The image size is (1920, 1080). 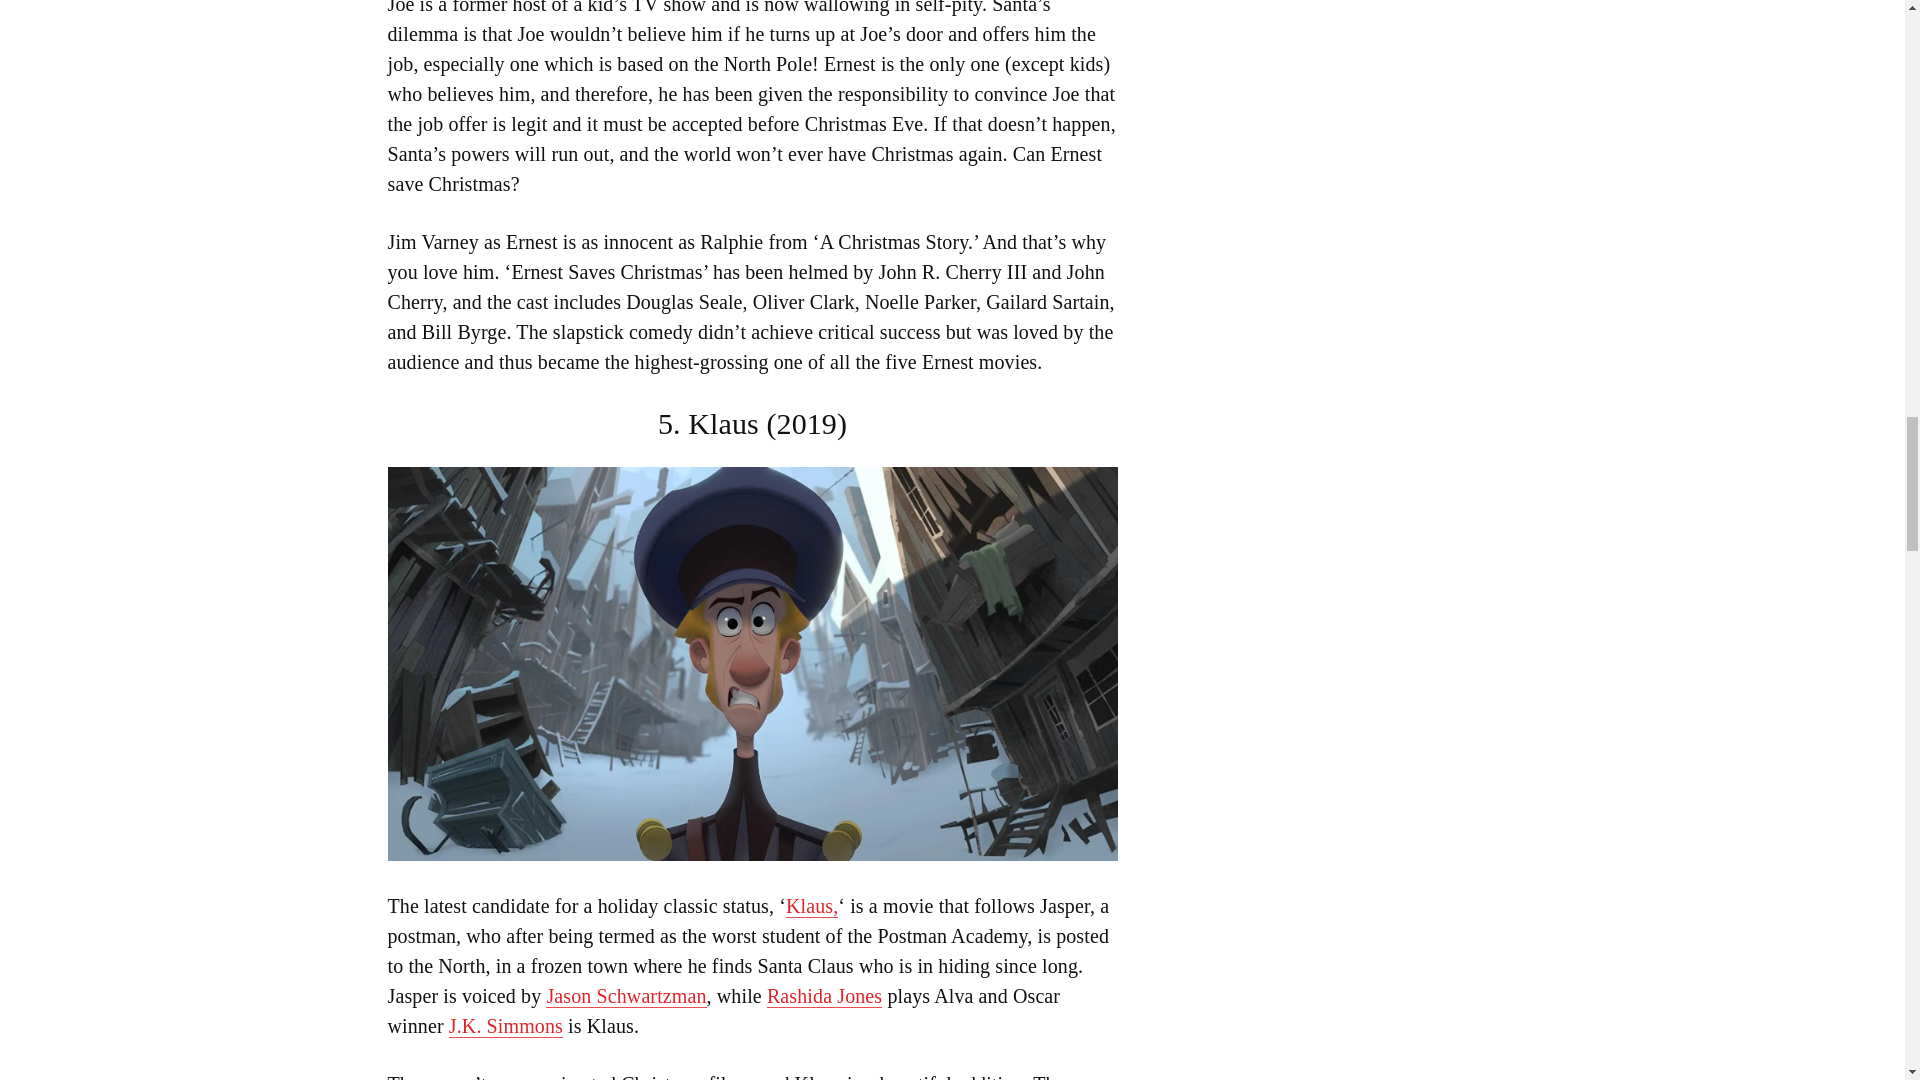 What do you see at coordinates (626, 996) in the screenshot?
I see `Jason Schwartzman` at bounding box center [626, 996].